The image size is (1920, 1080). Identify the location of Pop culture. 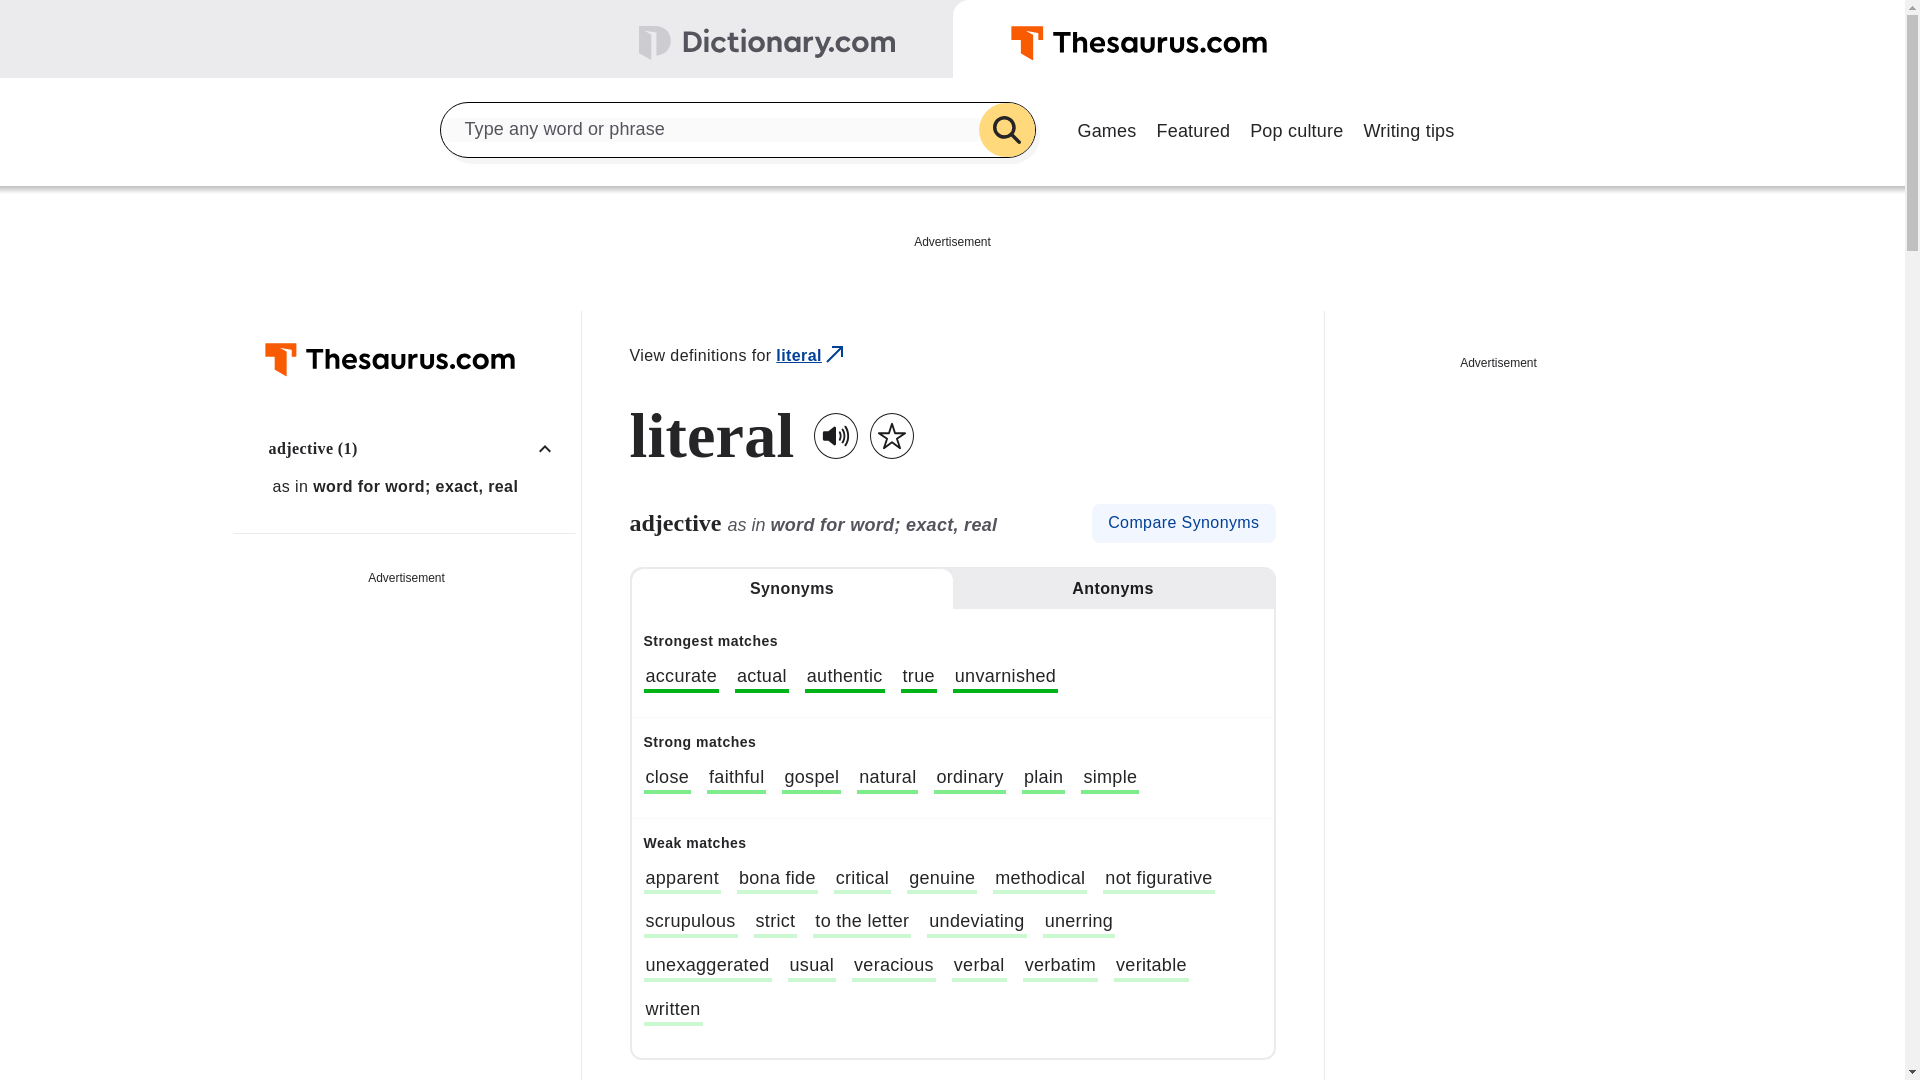
(1296, 128).